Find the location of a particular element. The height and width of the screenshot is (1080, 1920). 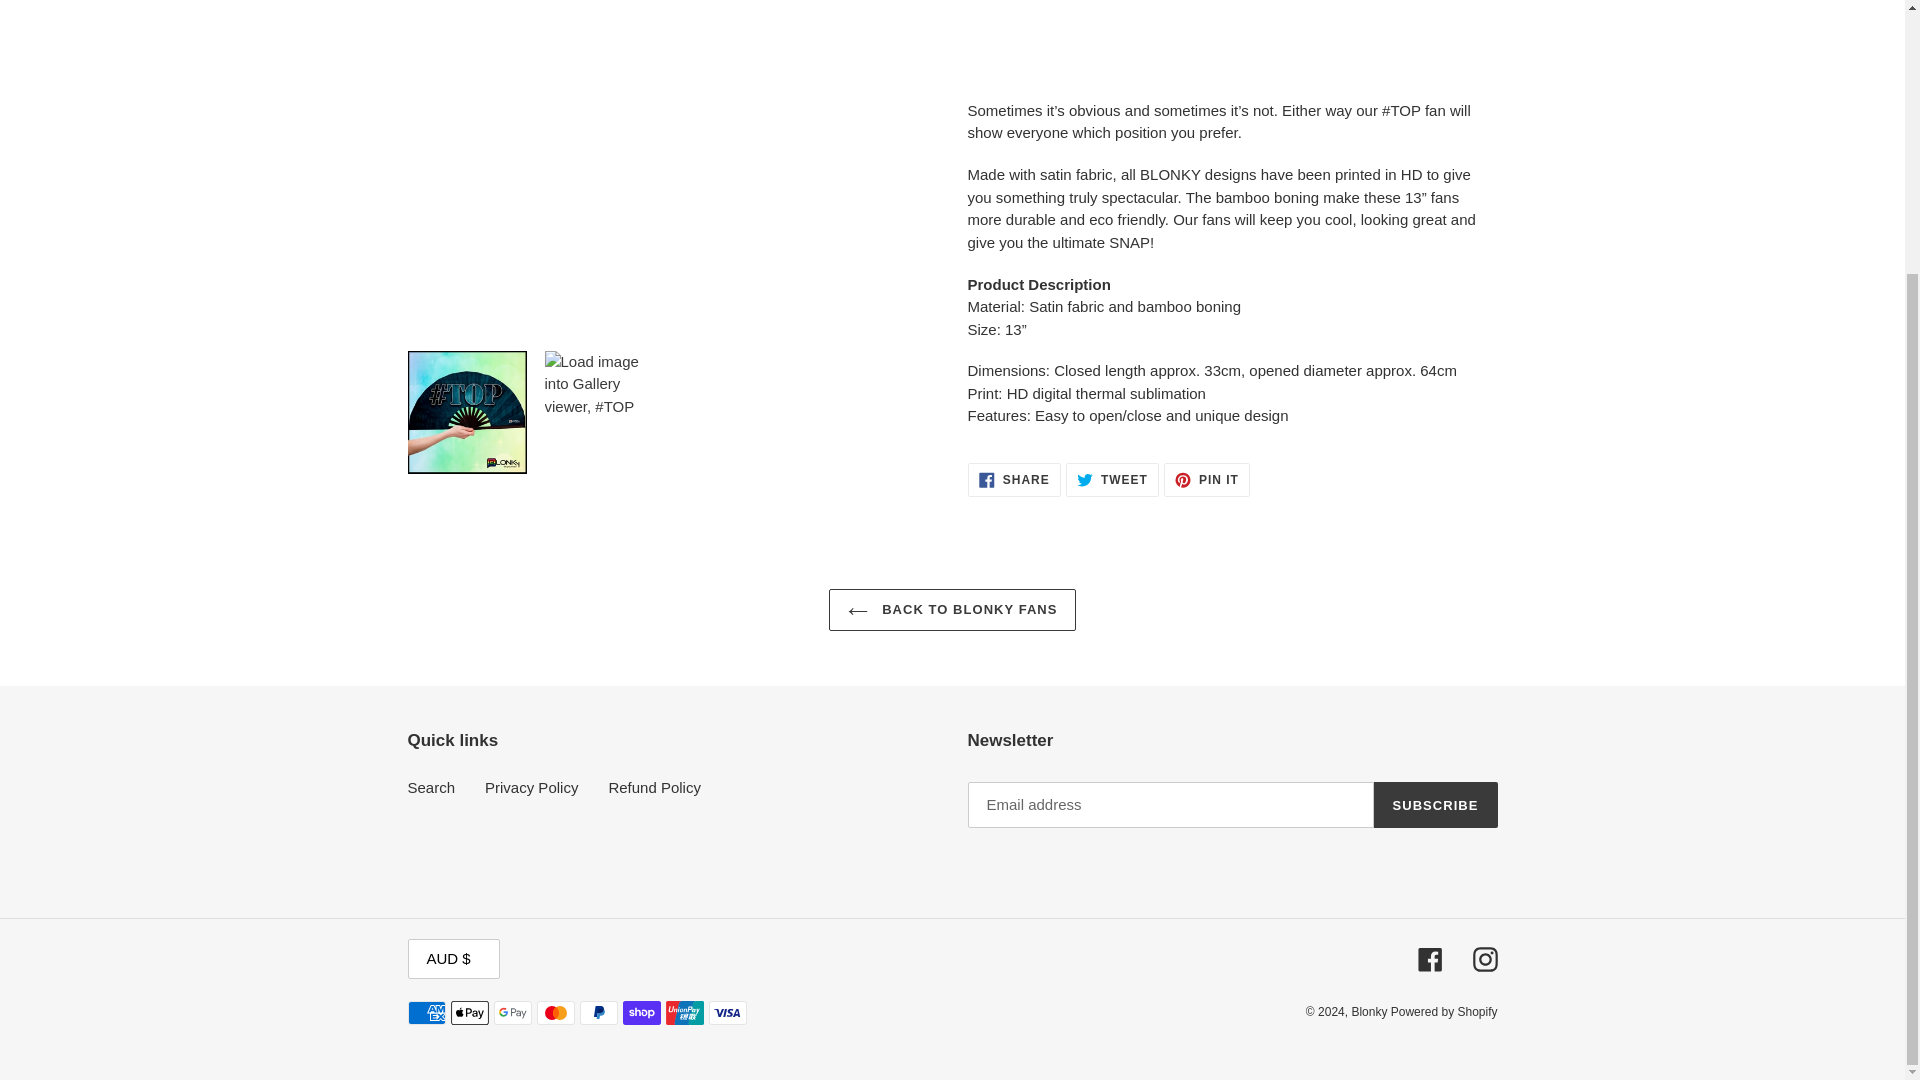

Privacy Policy is located at coordinates (531, 786).